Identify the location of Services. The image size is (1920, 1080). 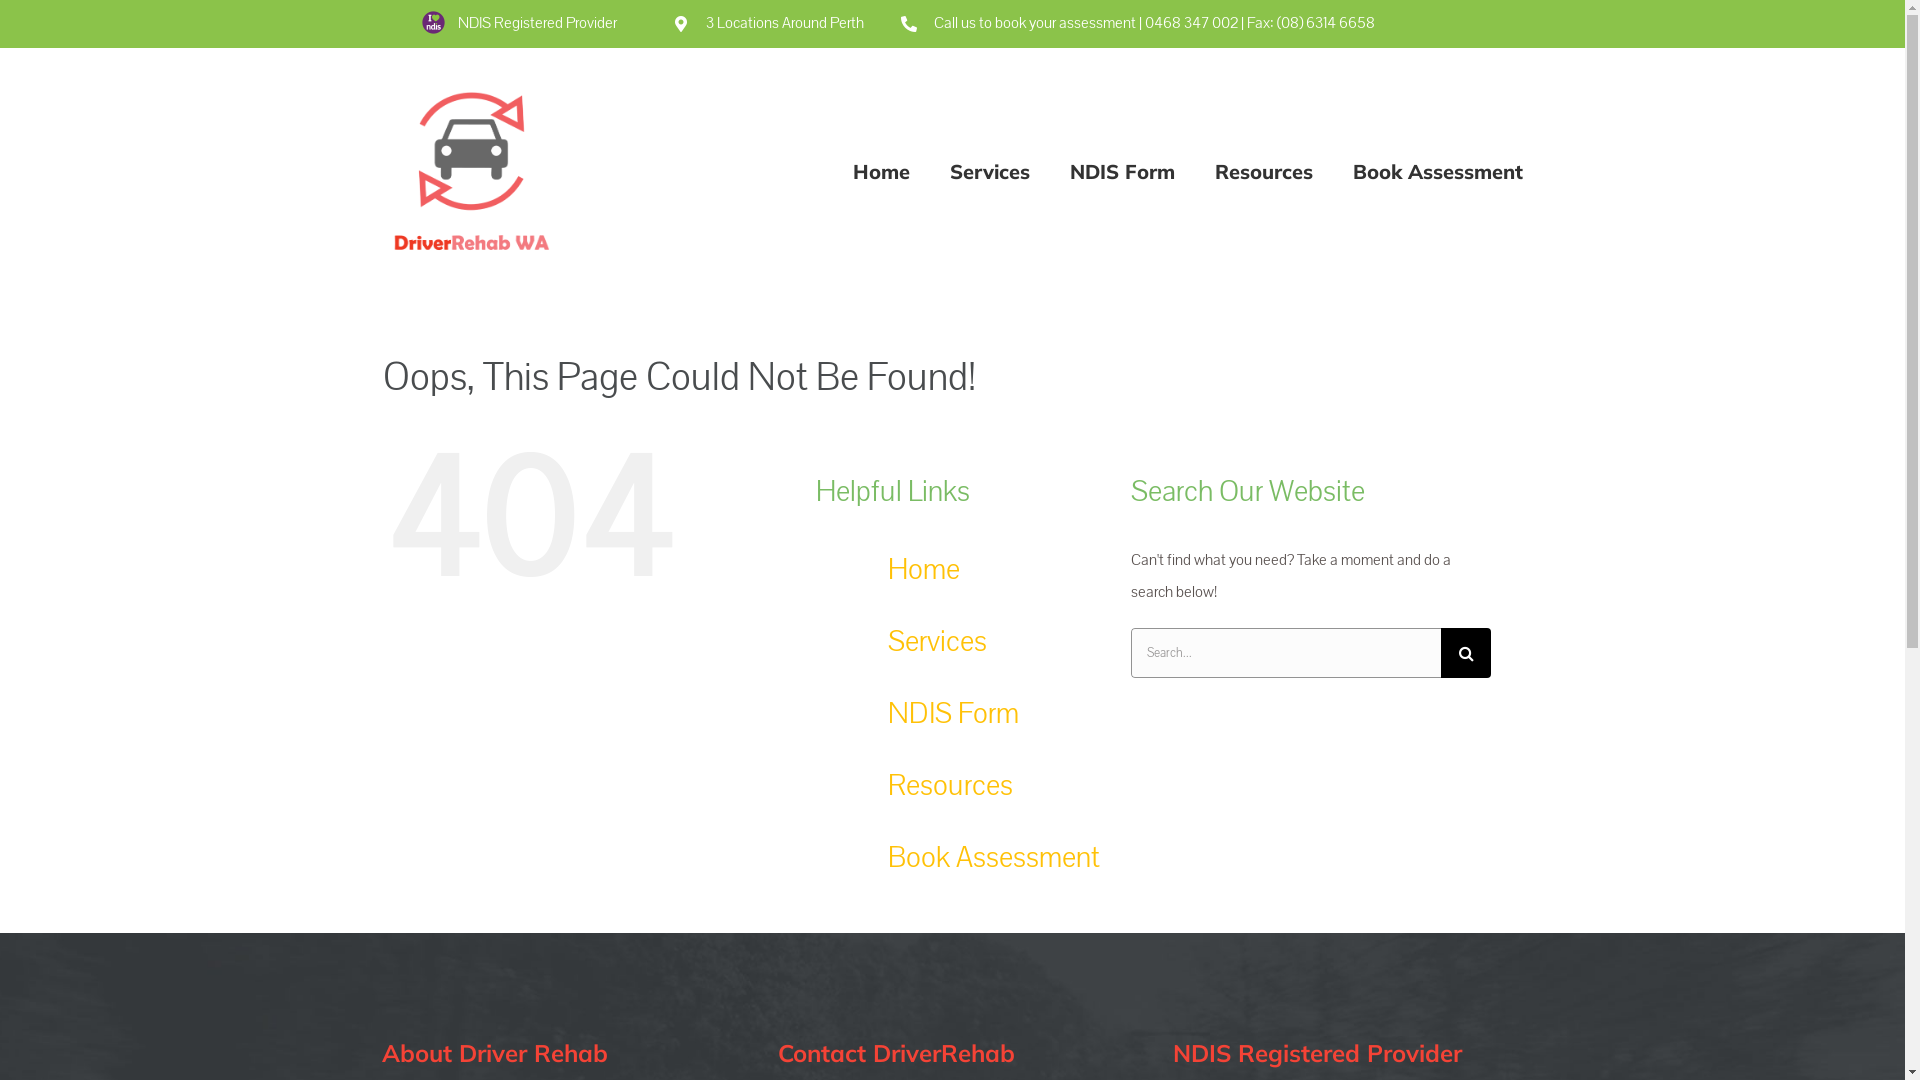
(938, 642).